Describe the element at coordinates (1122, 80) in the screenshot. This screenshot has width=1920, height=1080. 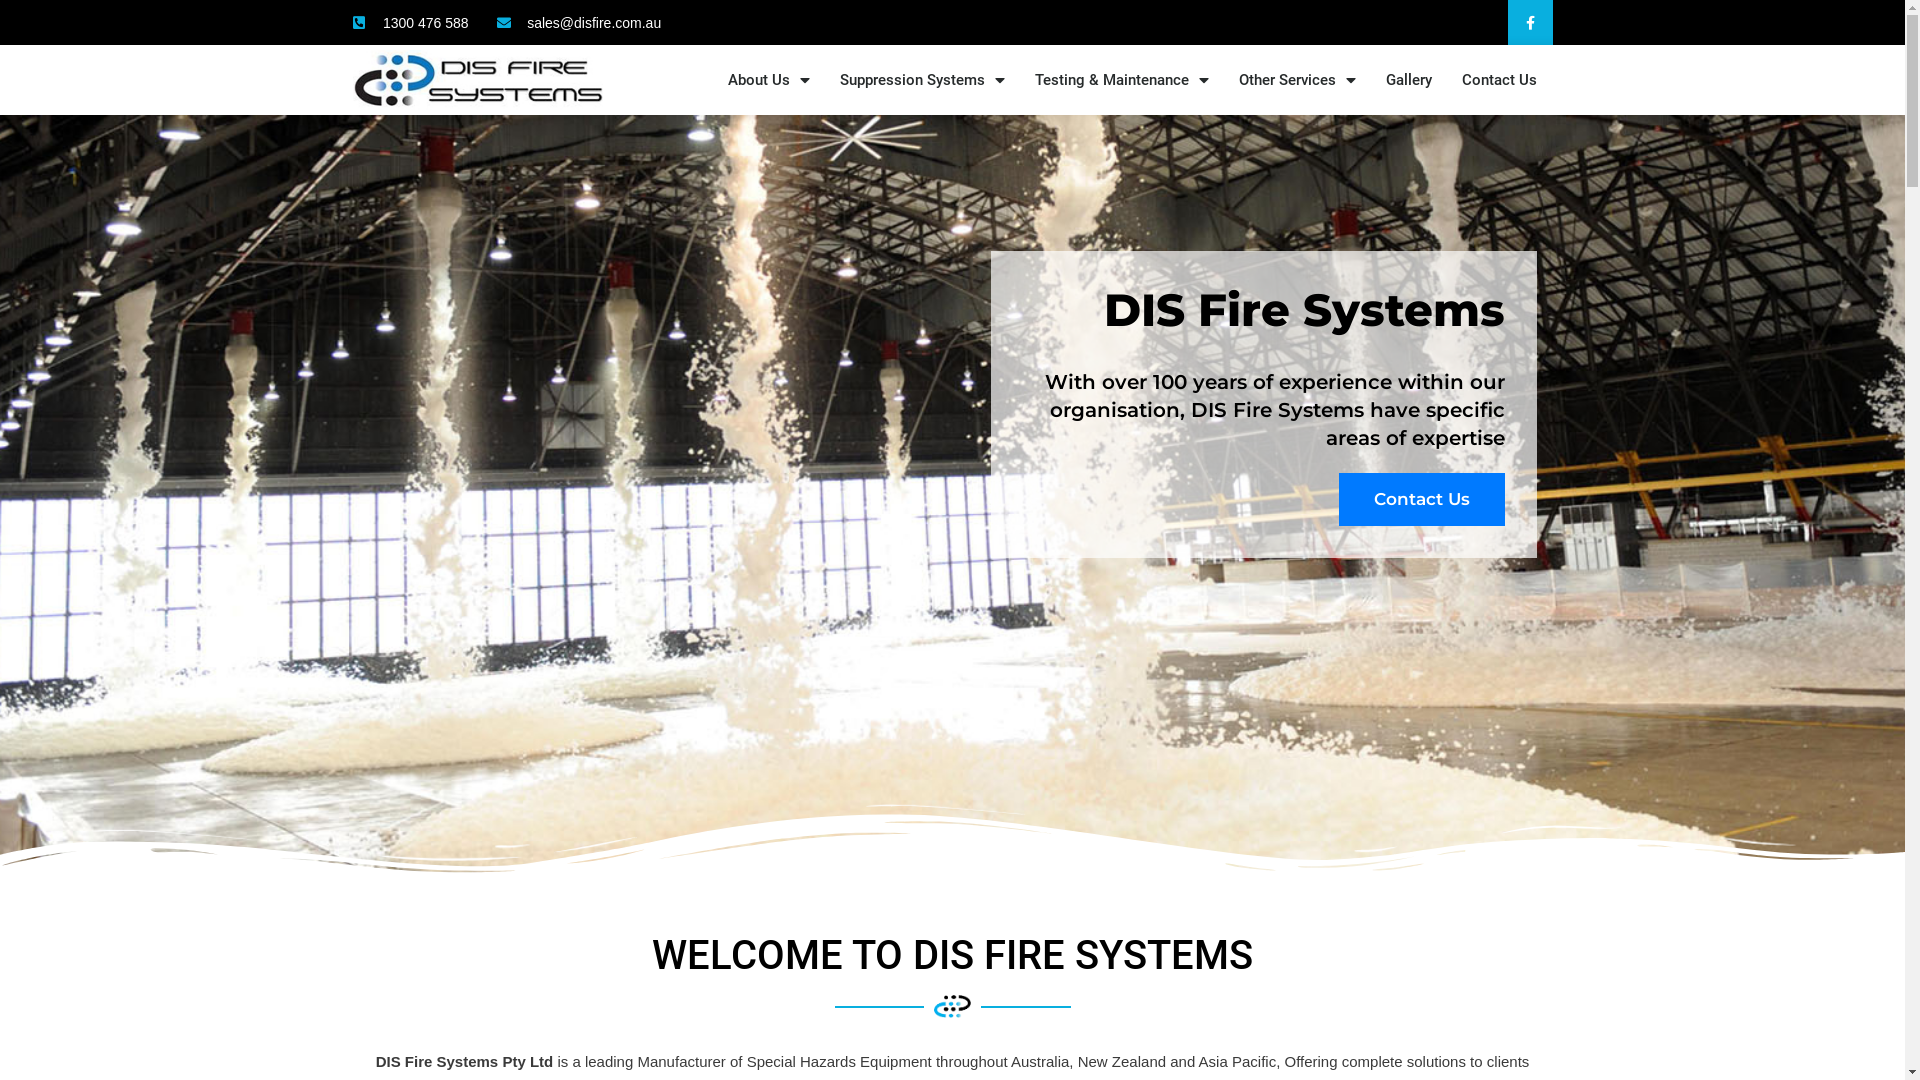
I see `Testing & Maintenance` at that location.